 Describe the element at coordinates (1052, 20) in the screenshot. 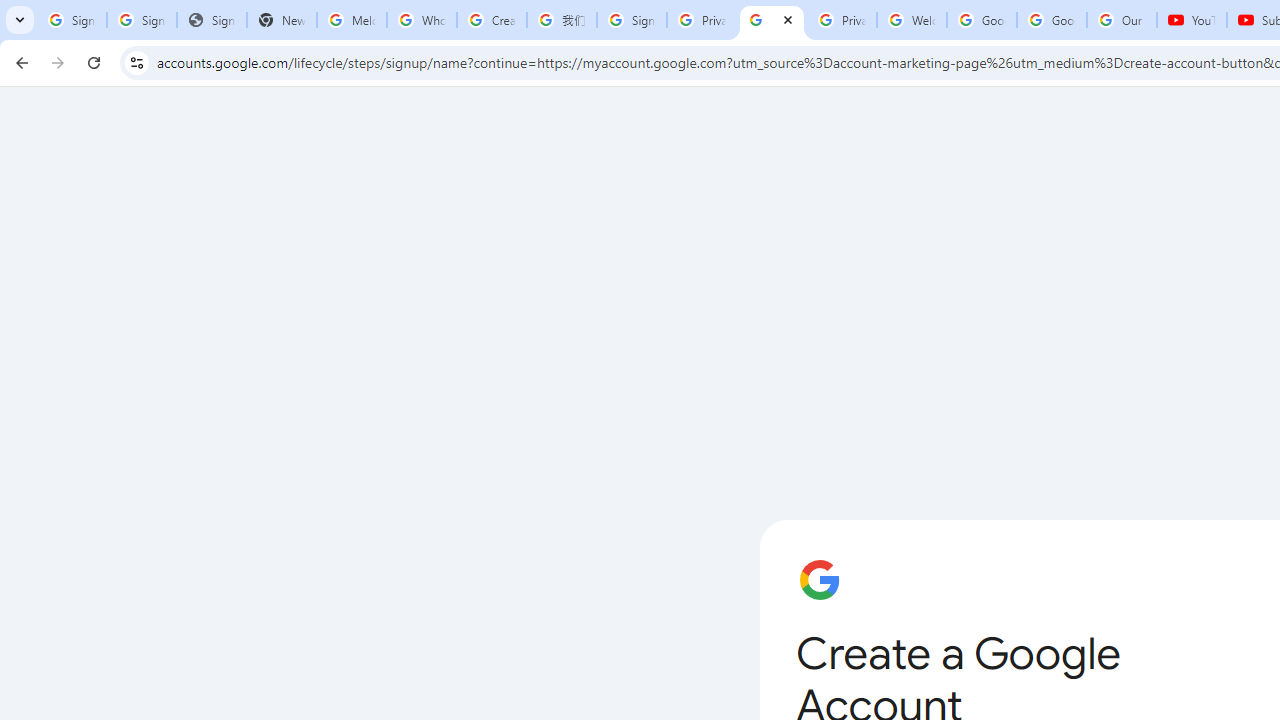

I see `Google Account` at that location.